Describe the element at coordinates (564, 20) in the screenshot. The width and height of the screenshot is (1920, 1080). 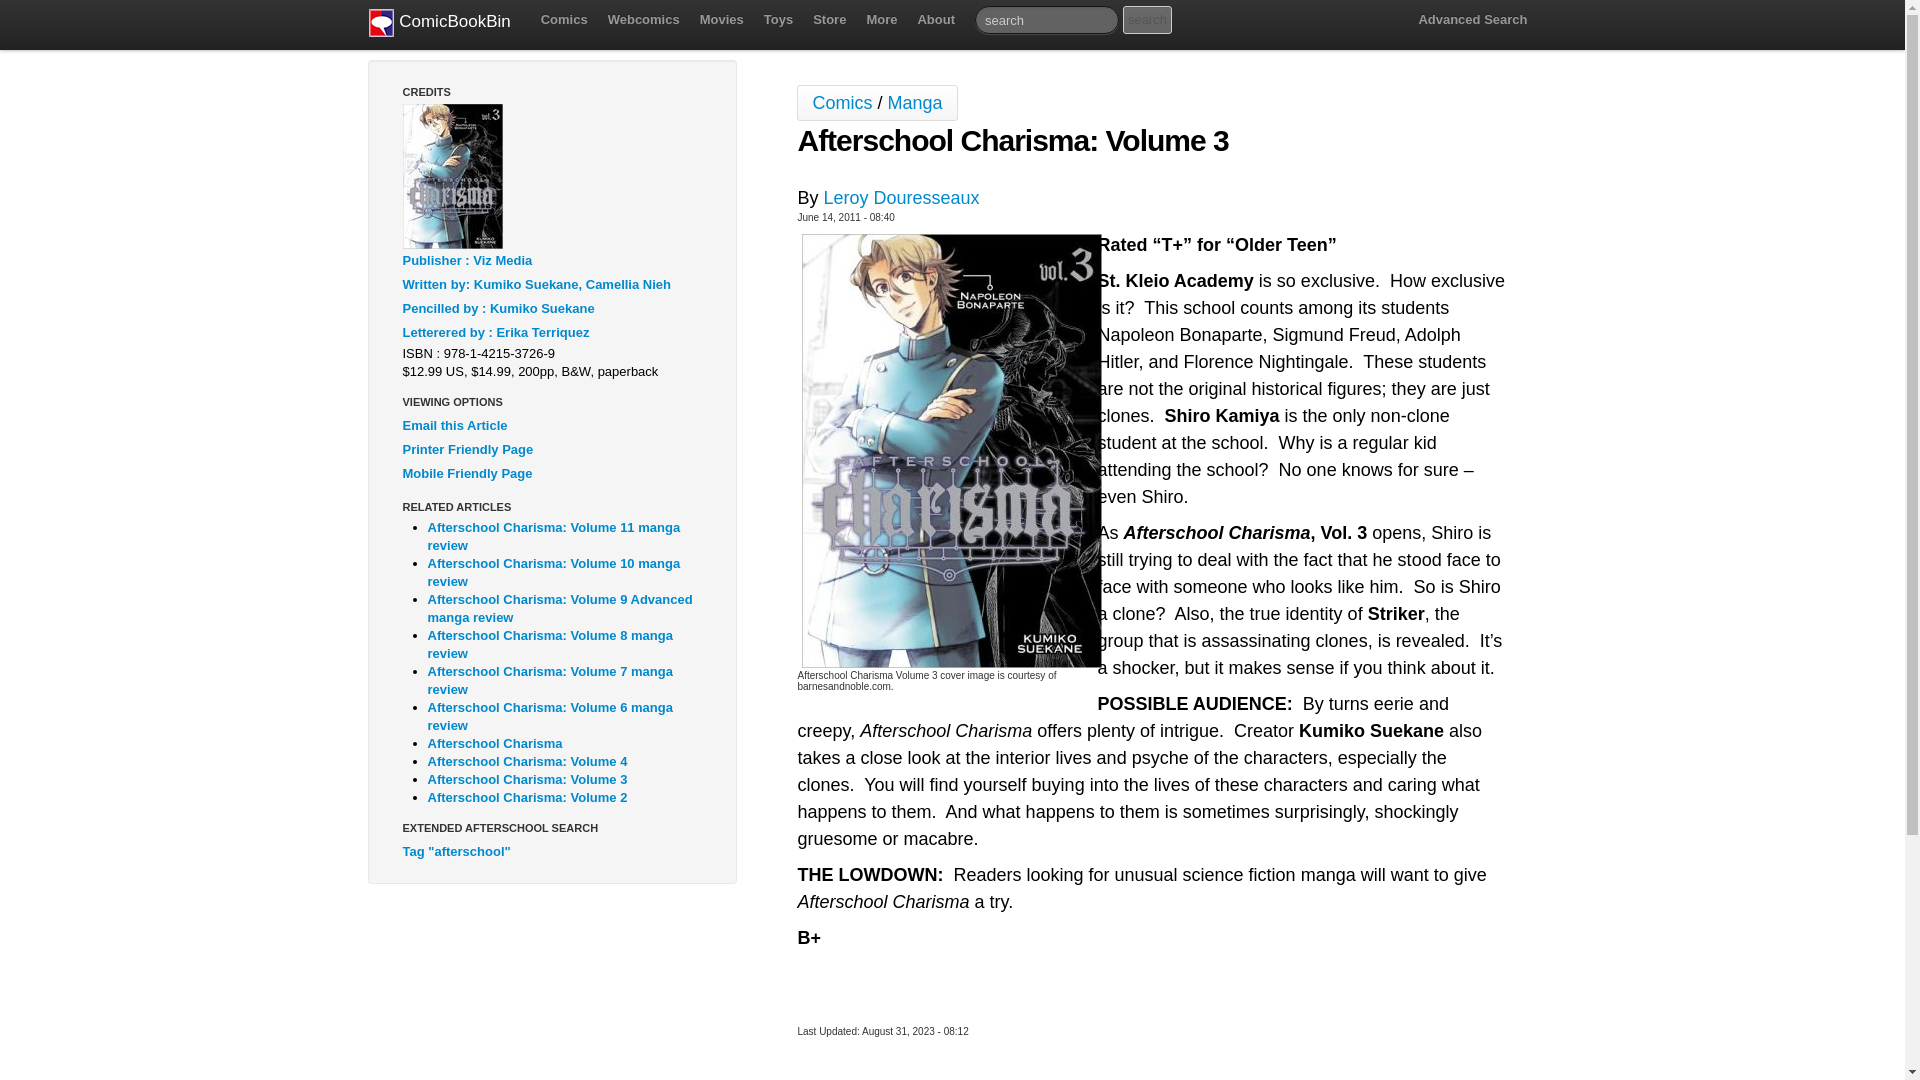
I see `Comics` at that location.